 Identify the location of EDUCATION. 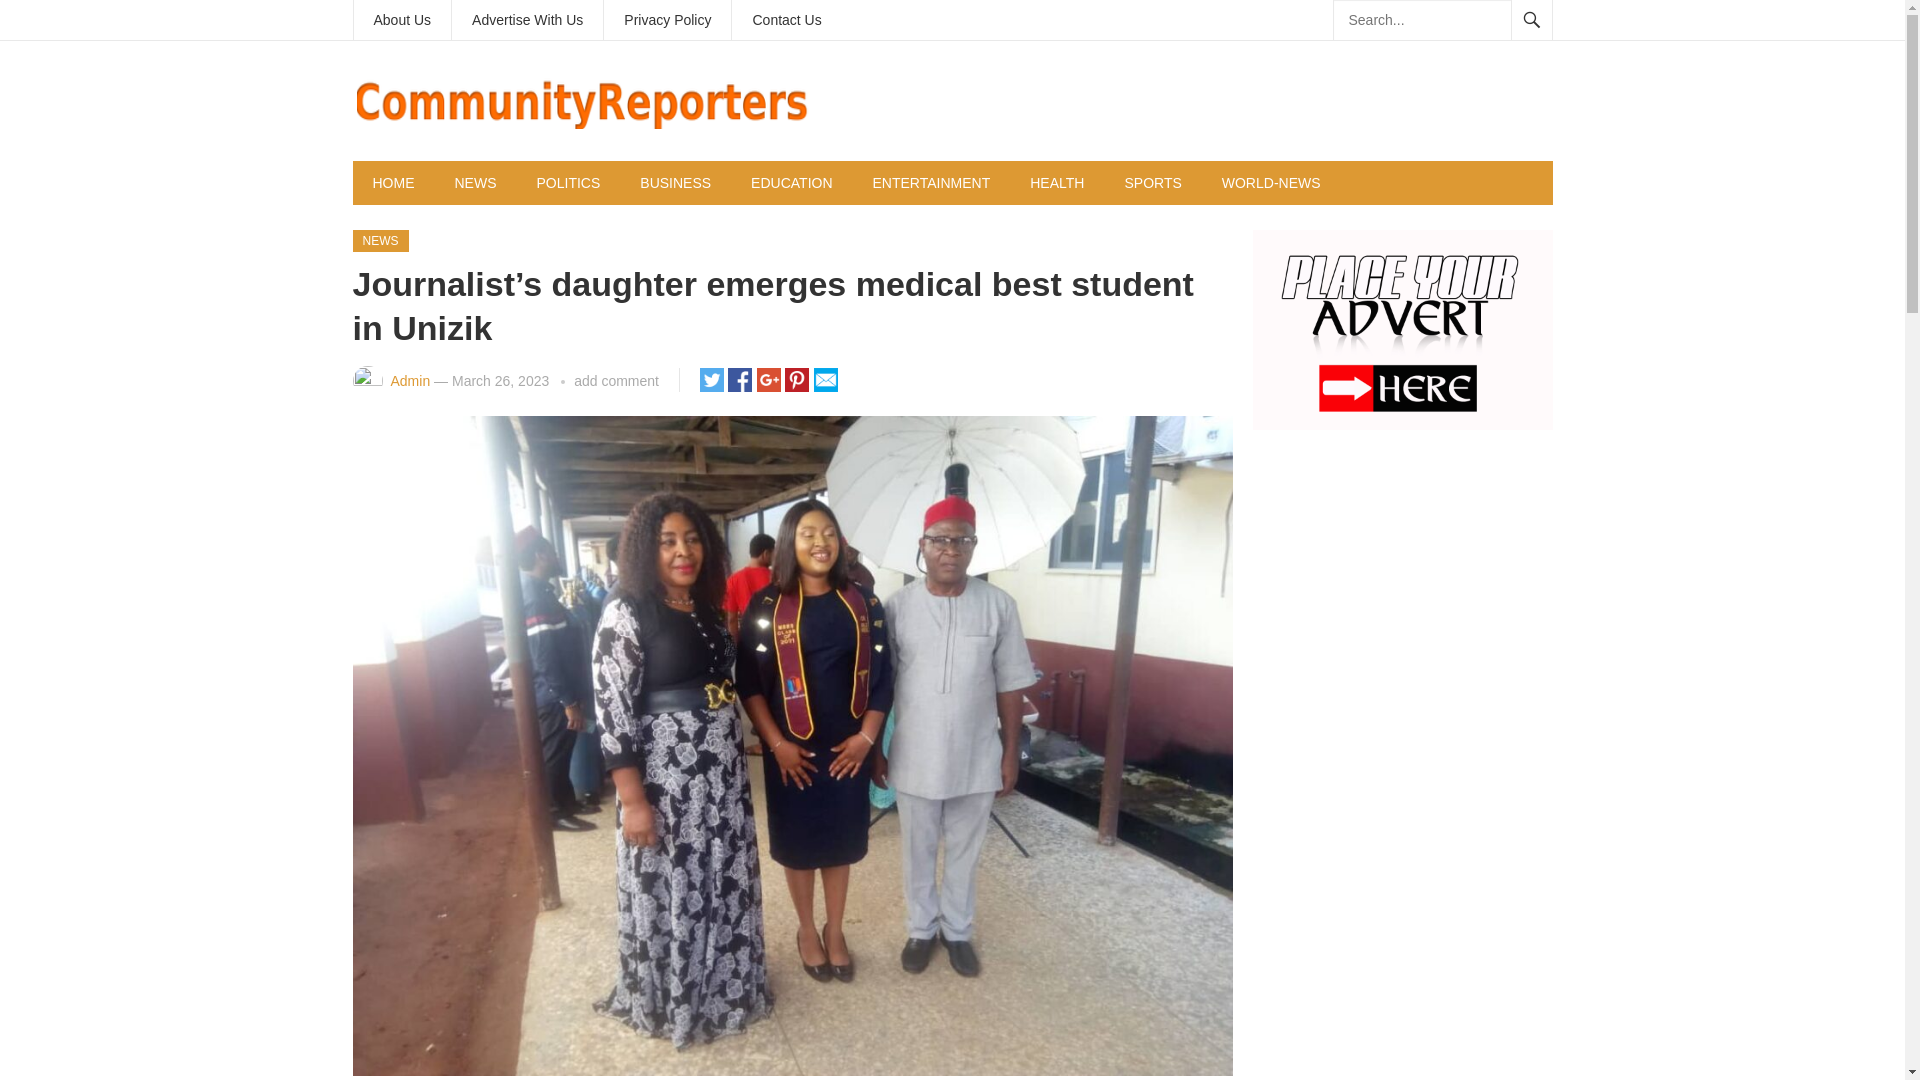
(792, 182).